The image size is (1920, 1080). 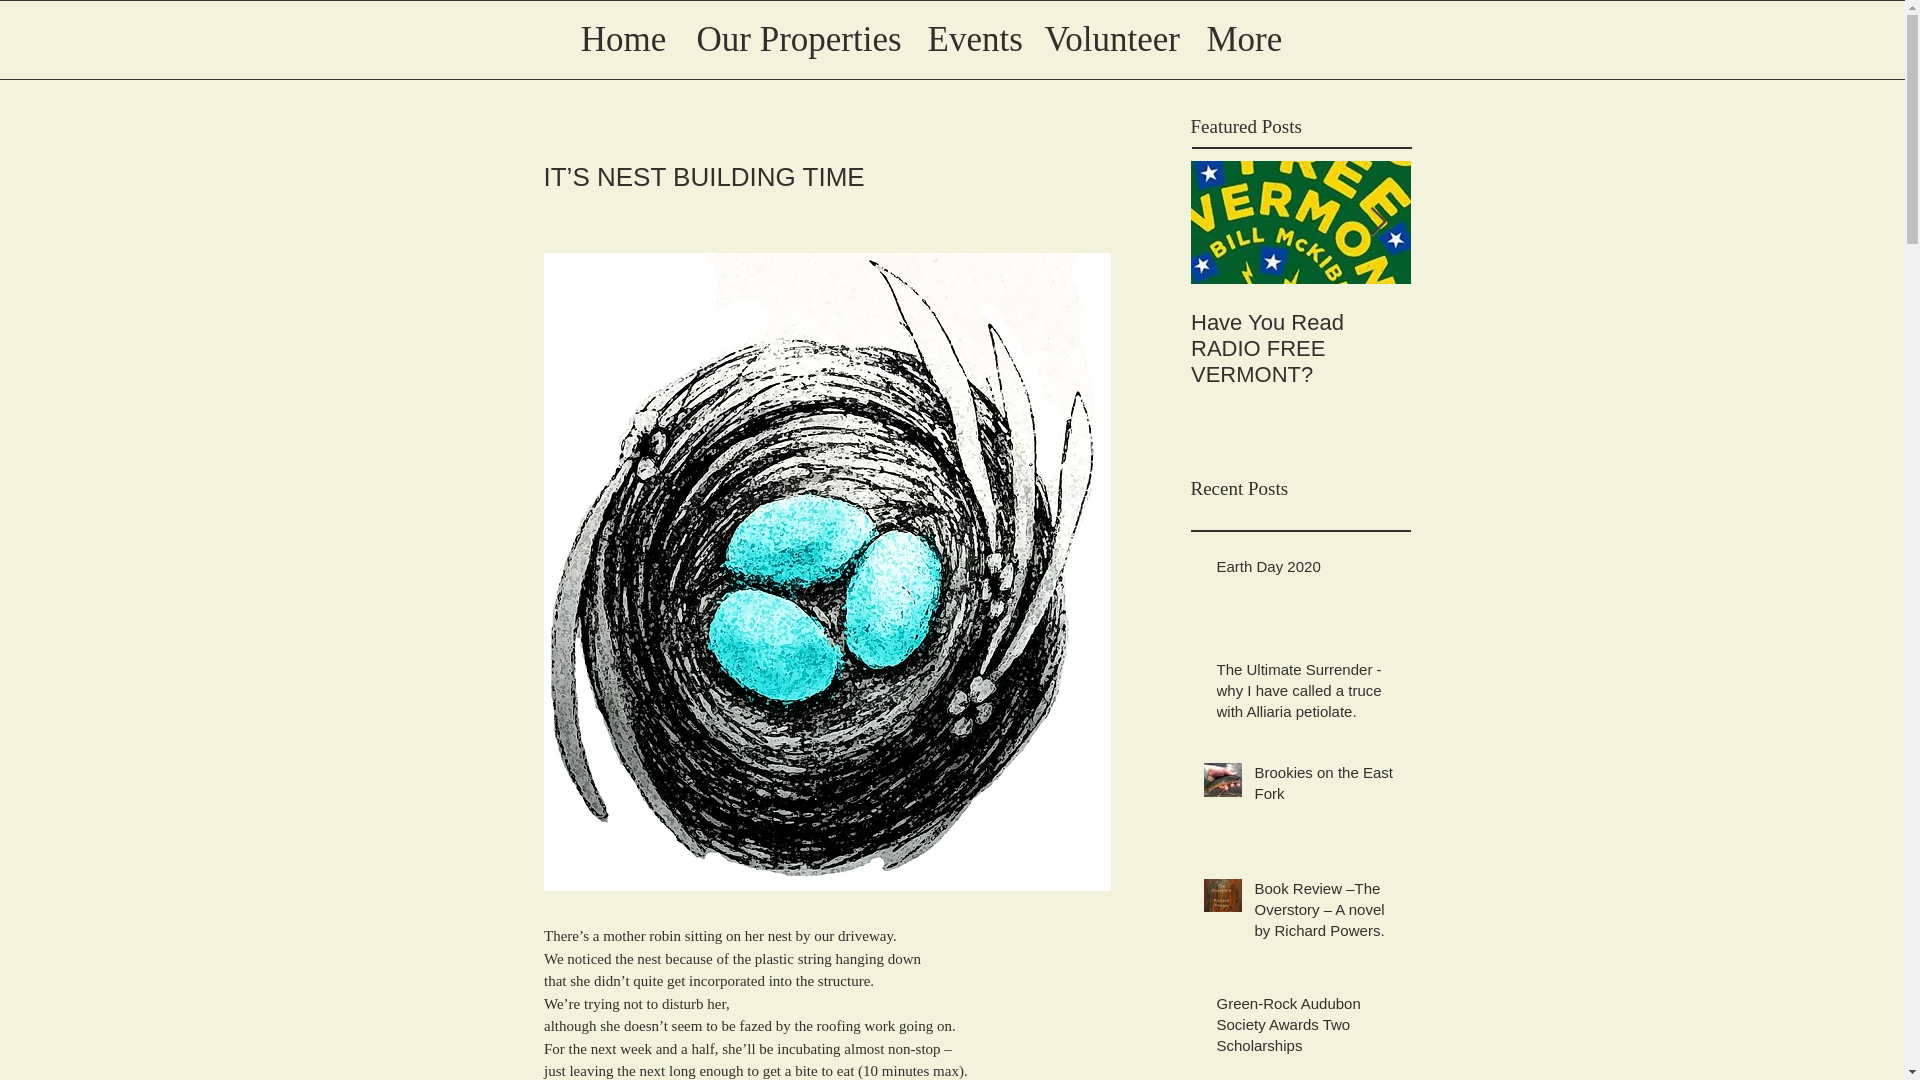 What do you see at coordinates (1244, 40) in the screenshot?
I see `More` at bounding box center [1244, 40].